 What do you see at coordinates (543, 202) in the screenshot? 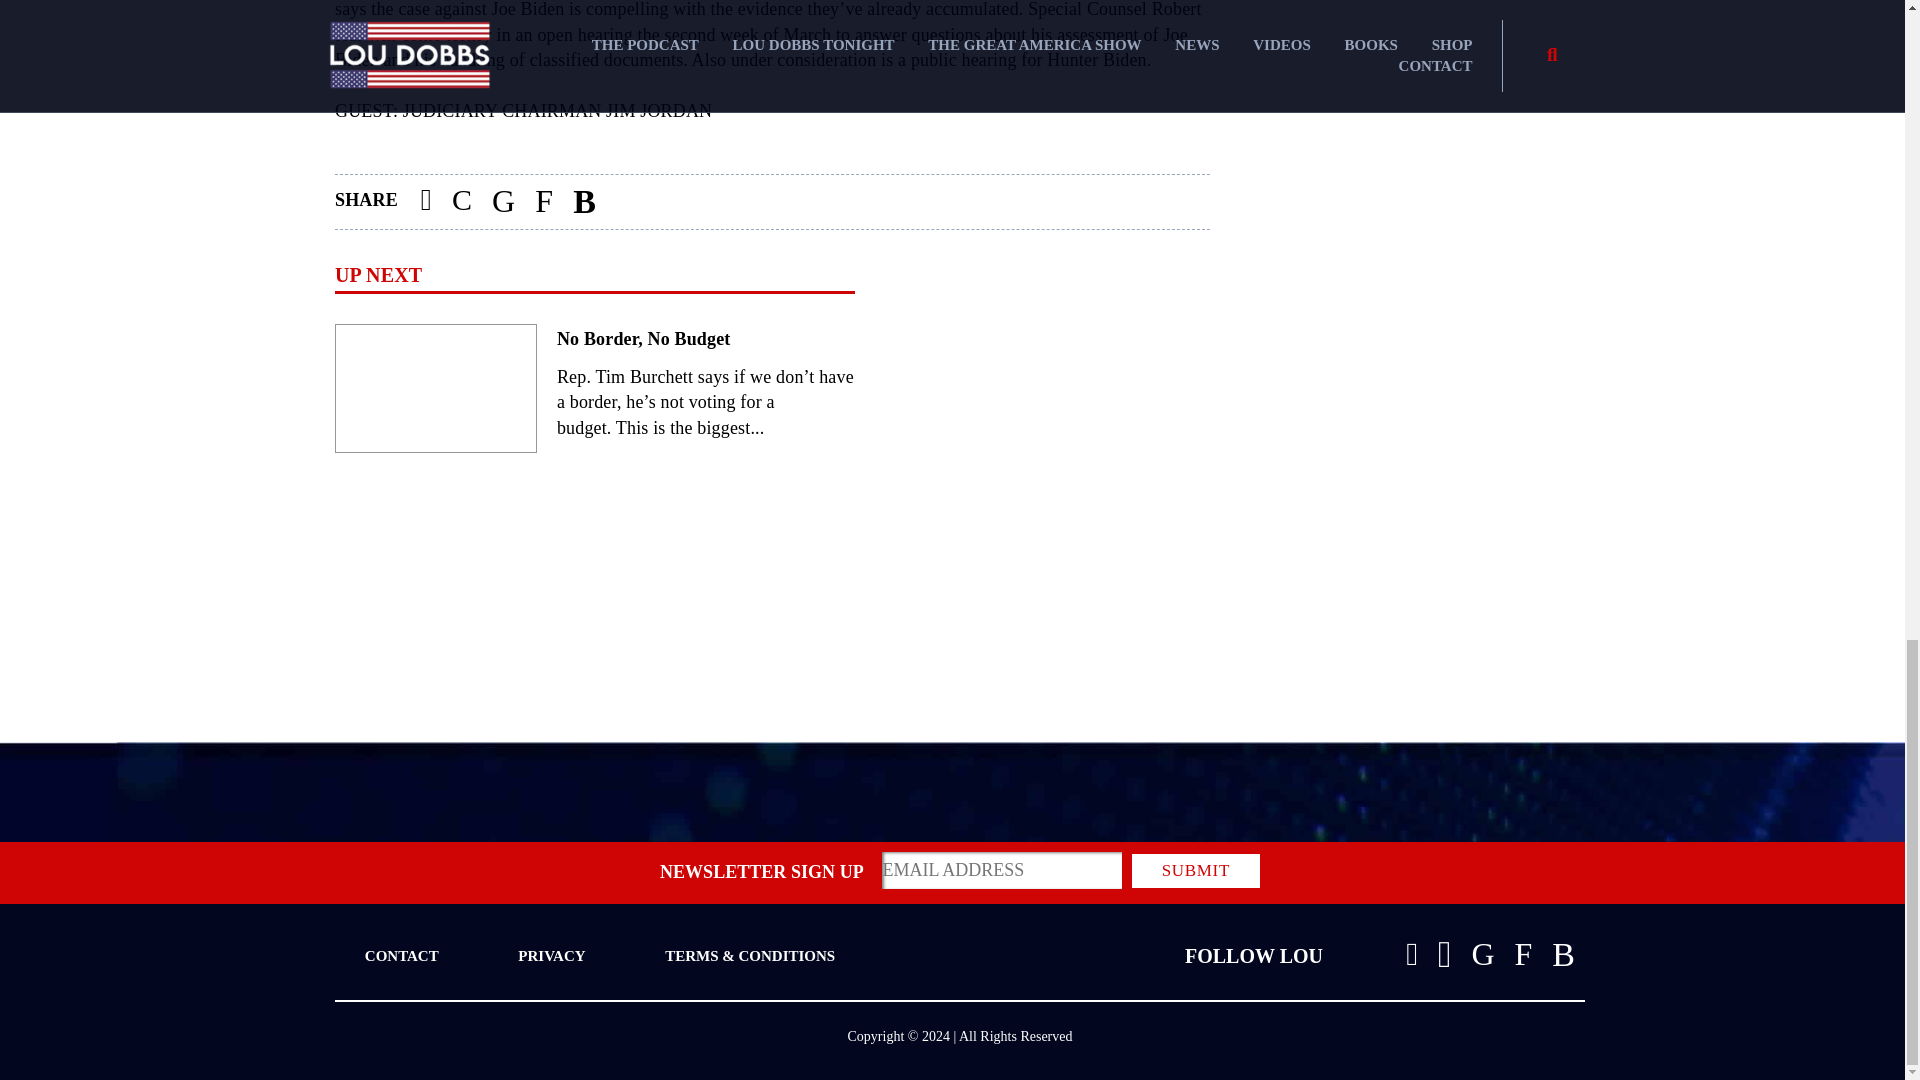
I see `Share on Truth Social` at bounding box center [543, 202].